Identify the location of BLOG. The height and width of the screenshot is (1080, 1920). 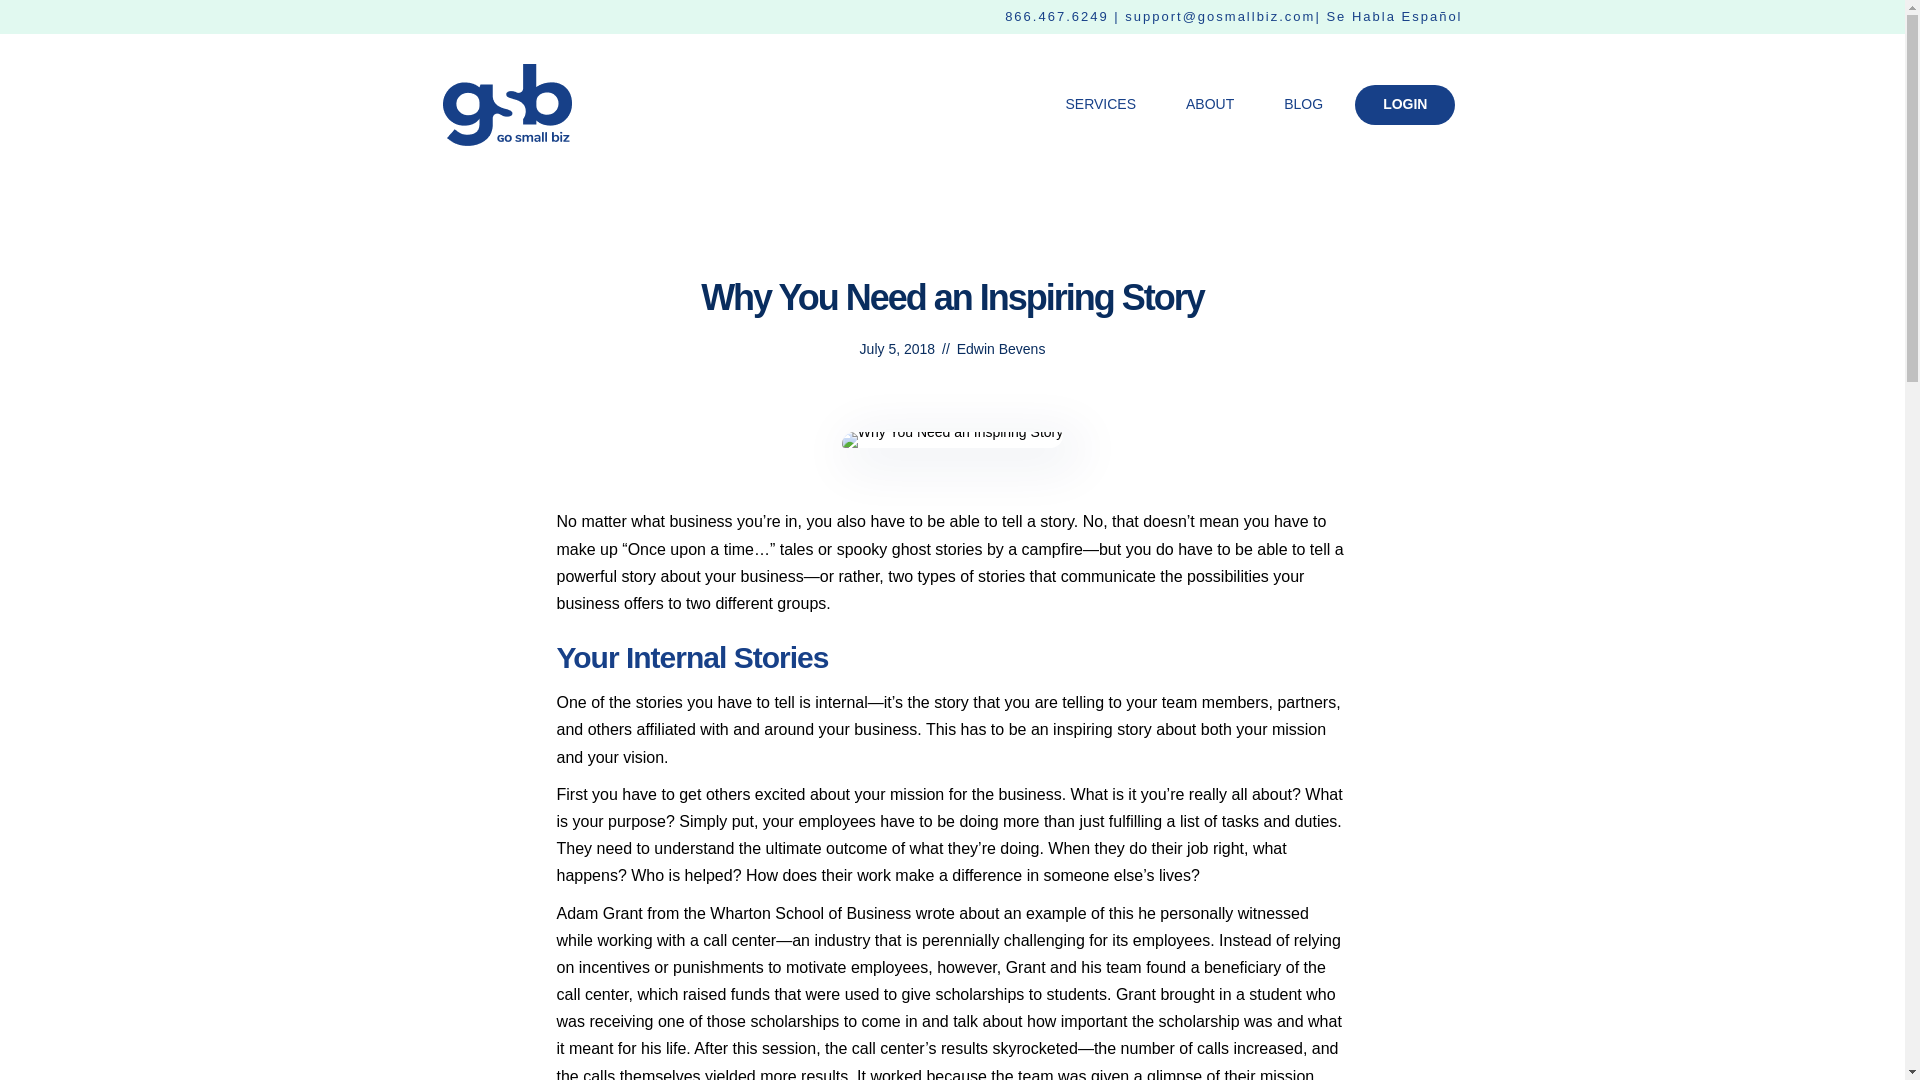
(1303, 104).